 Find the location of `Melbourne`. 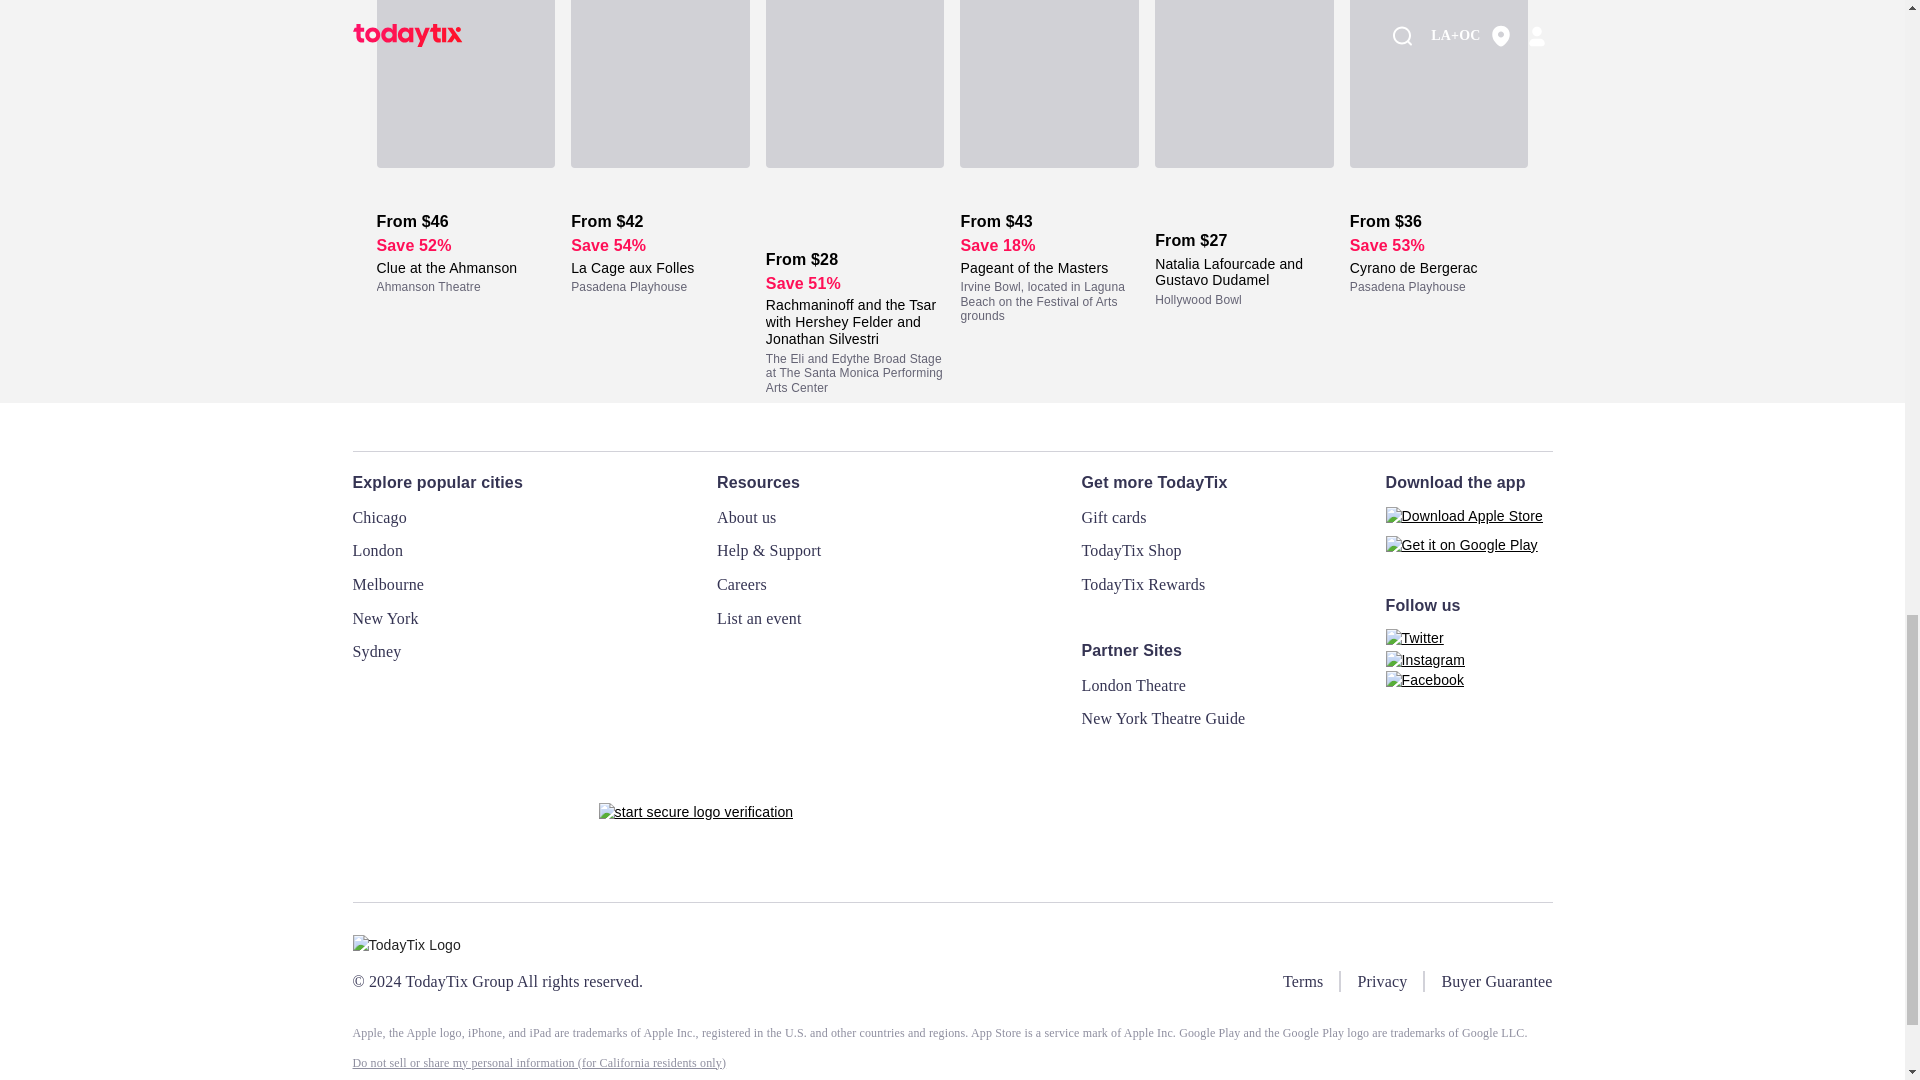

Melbourne is located at coordinates (388, 584).